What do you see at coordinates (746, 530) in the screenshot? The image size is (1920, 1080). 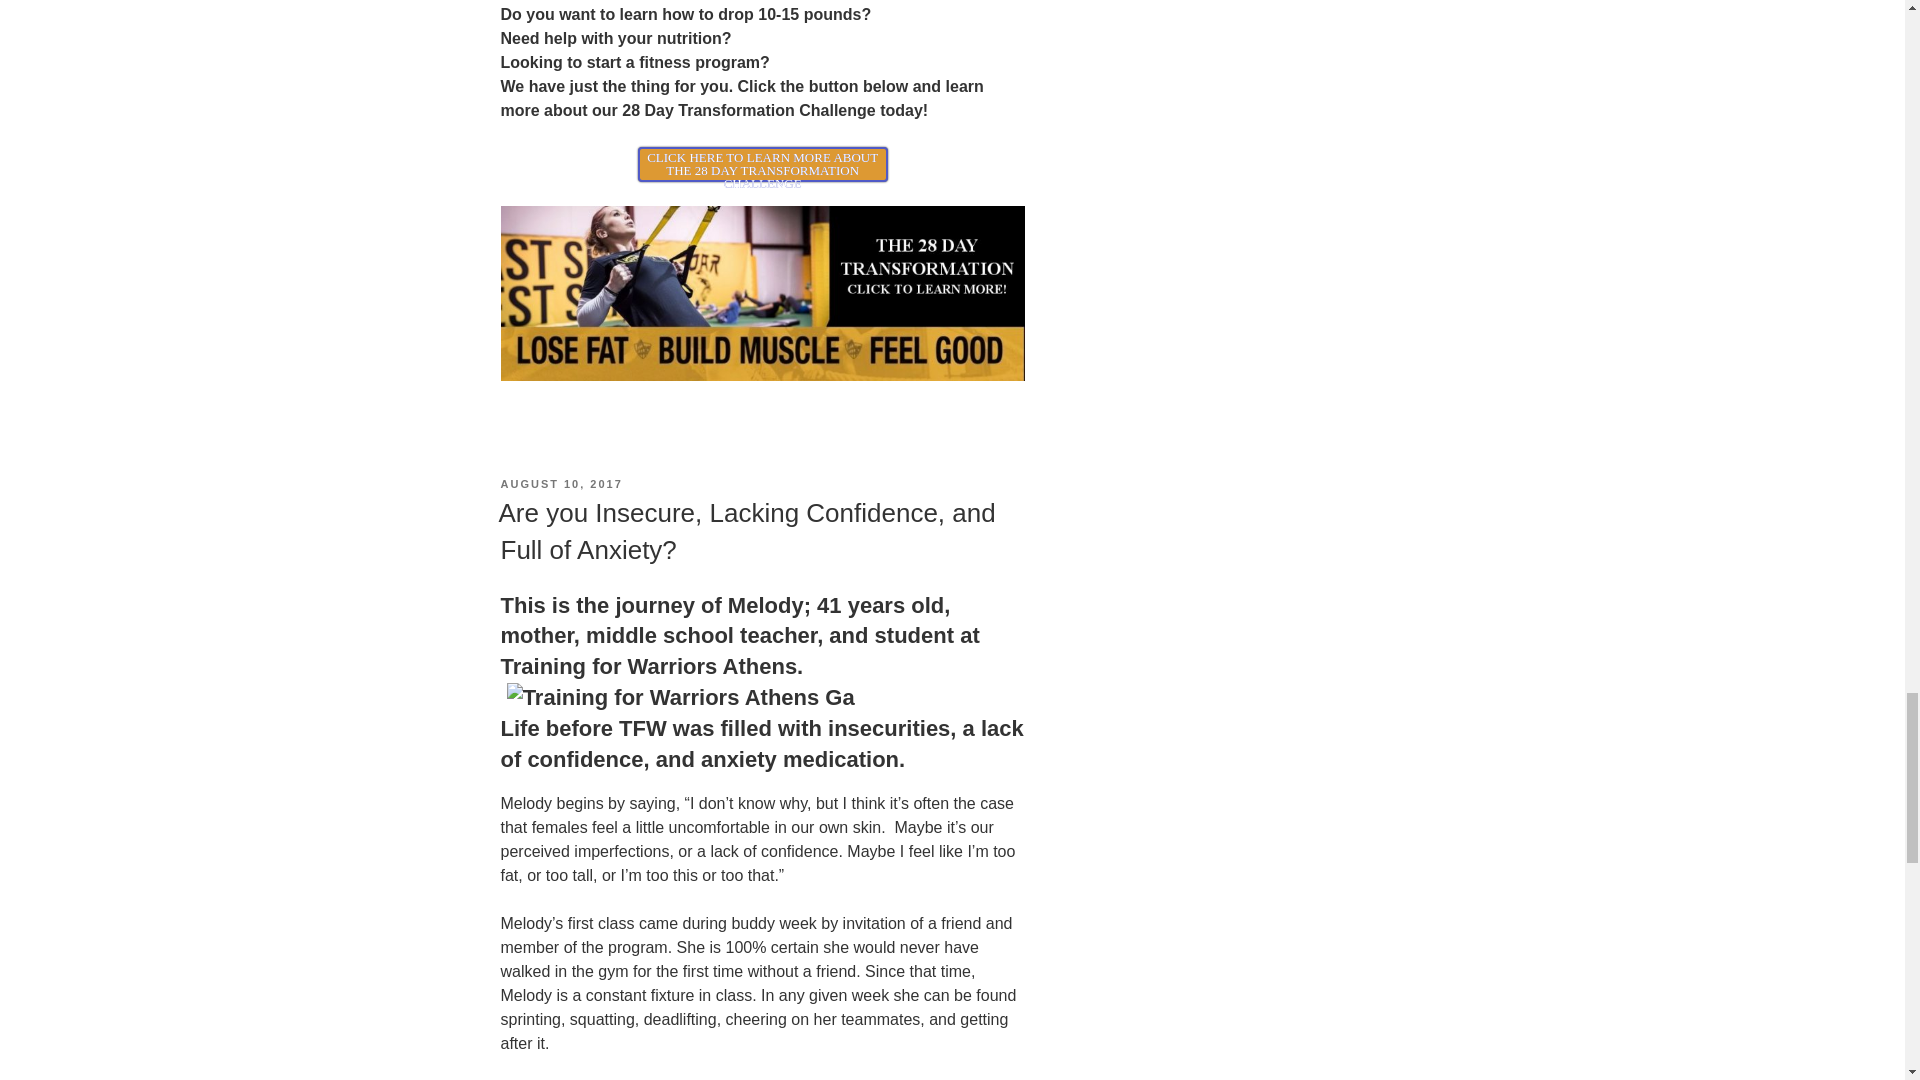 I see `Are you Insecure, Lacking Confidence, and Full of Anxiety?` at bounding box center [746, 530].